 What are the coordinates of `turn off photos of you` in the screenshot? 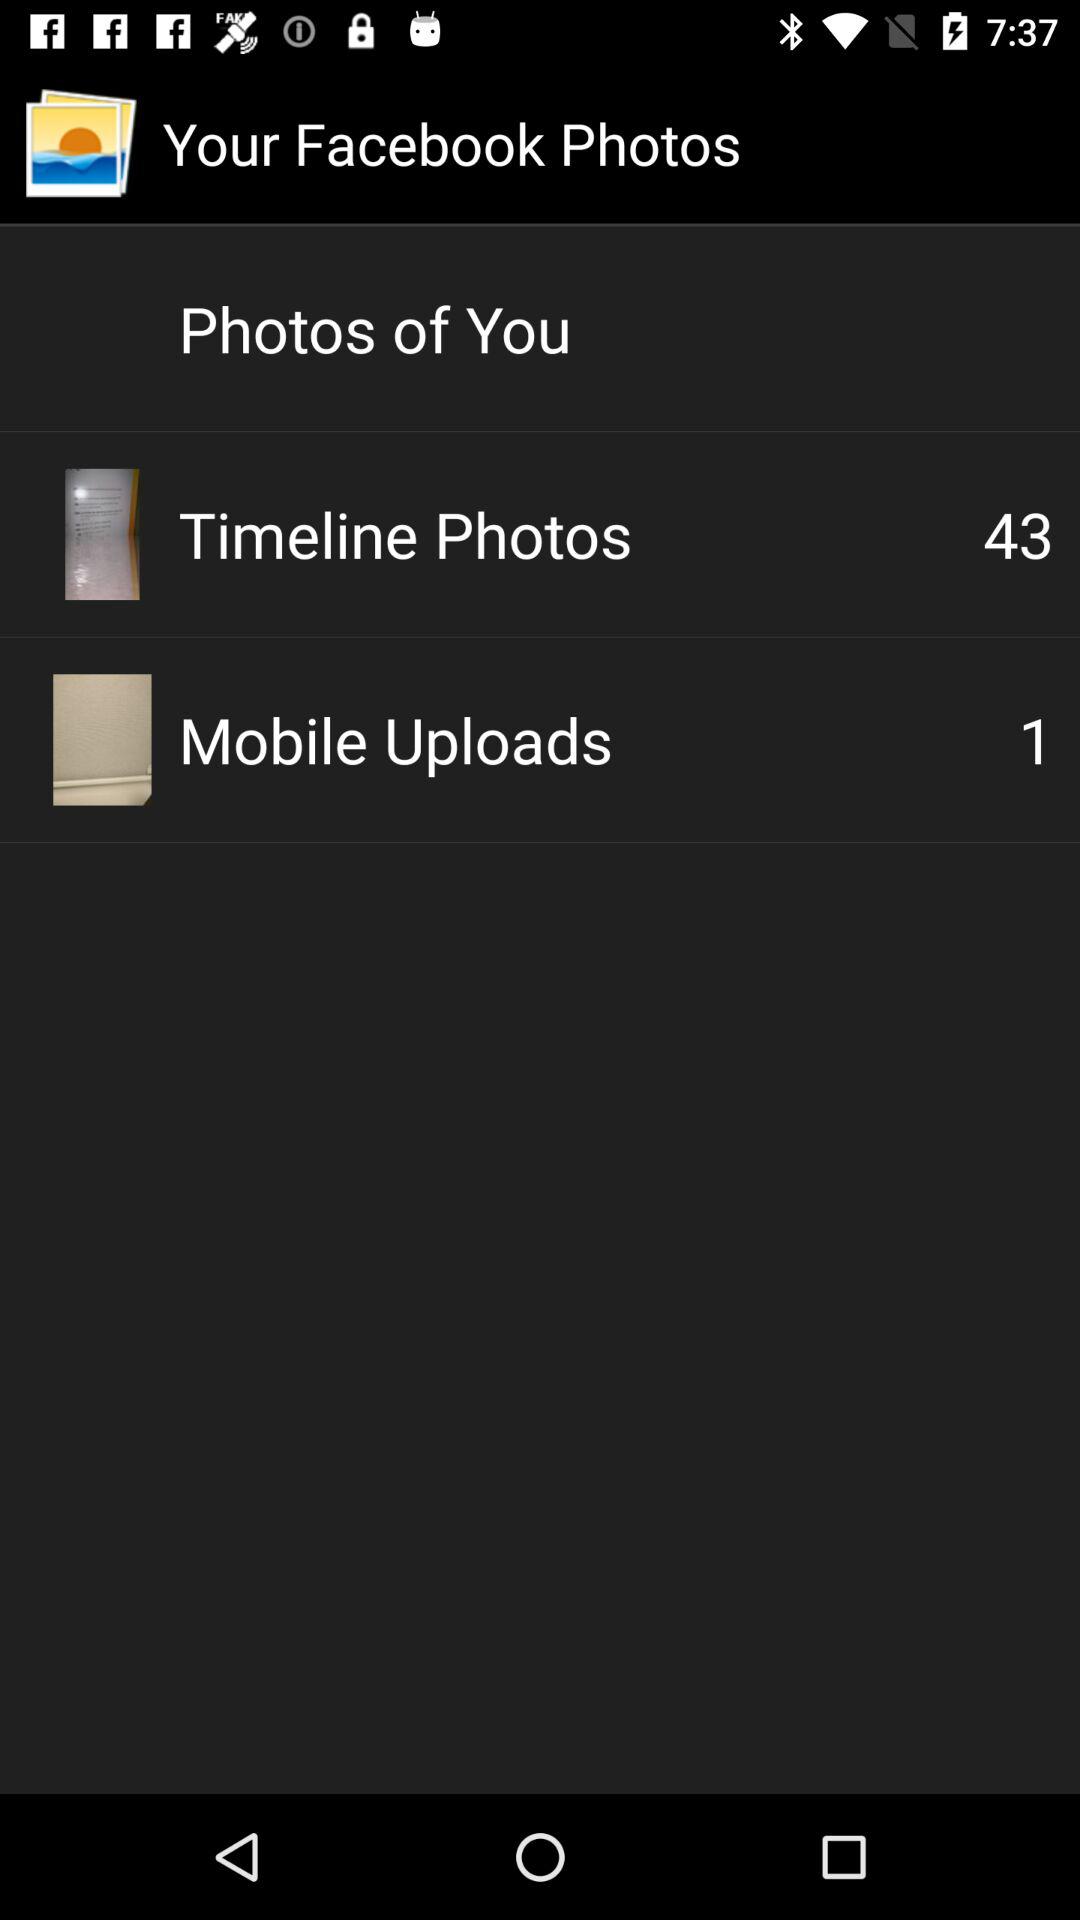 It's located at (616, 328).